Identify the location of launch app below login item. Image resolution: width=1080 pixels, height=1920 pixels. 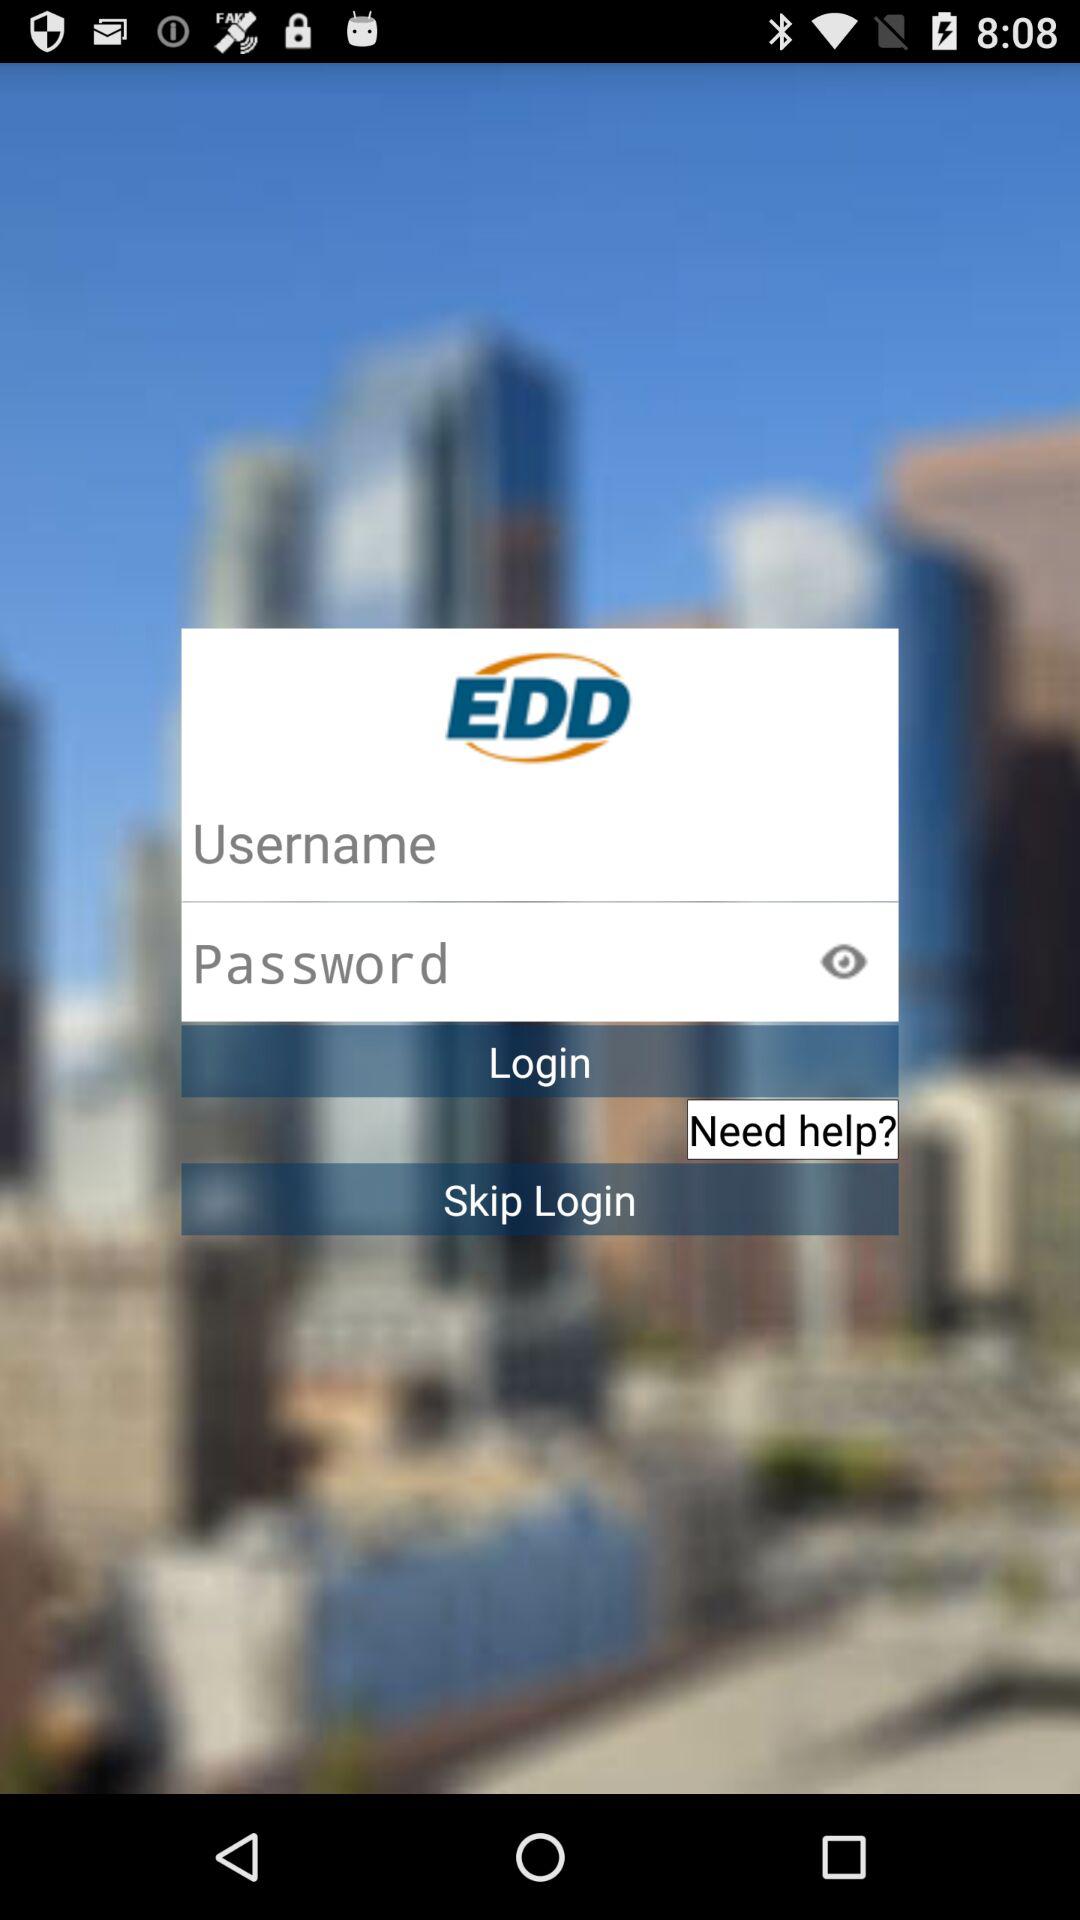
(792, 1129).